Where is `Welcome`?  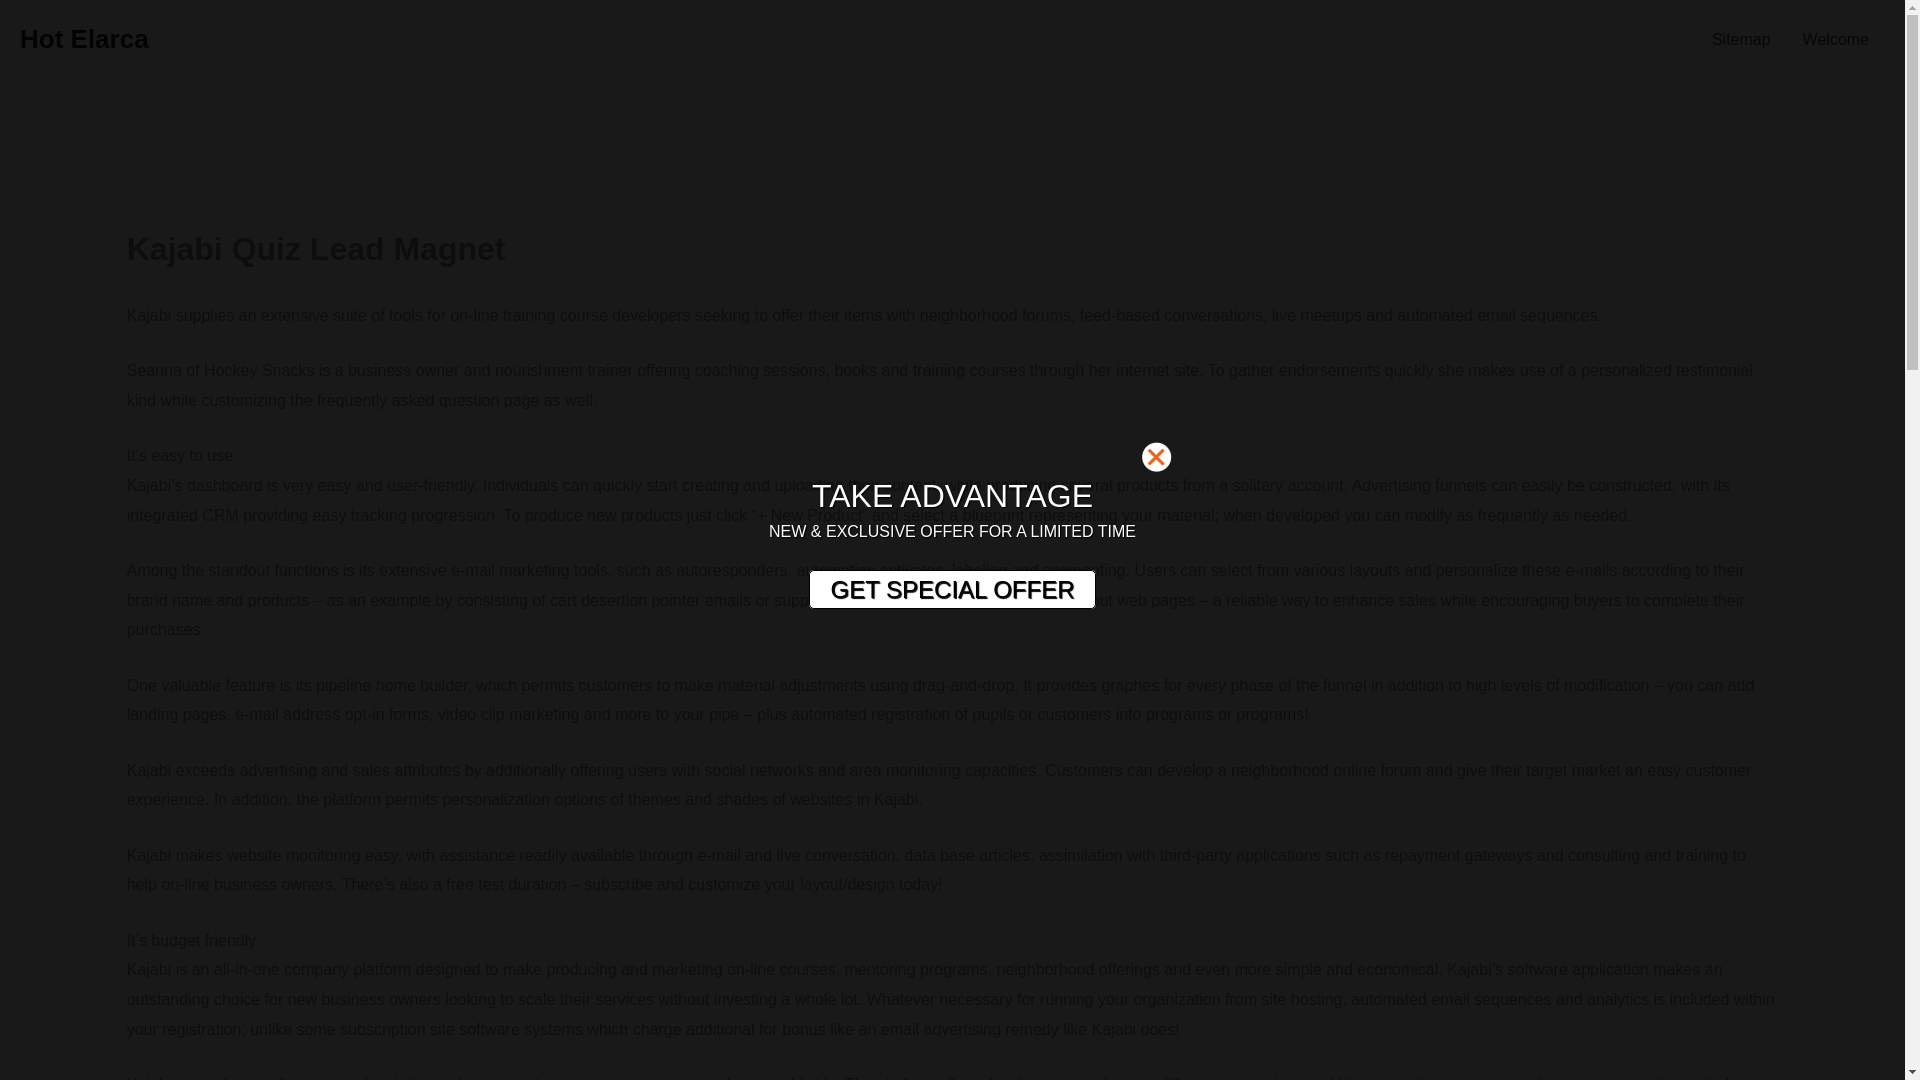 Welcome is located at coordinates (1836, 40).